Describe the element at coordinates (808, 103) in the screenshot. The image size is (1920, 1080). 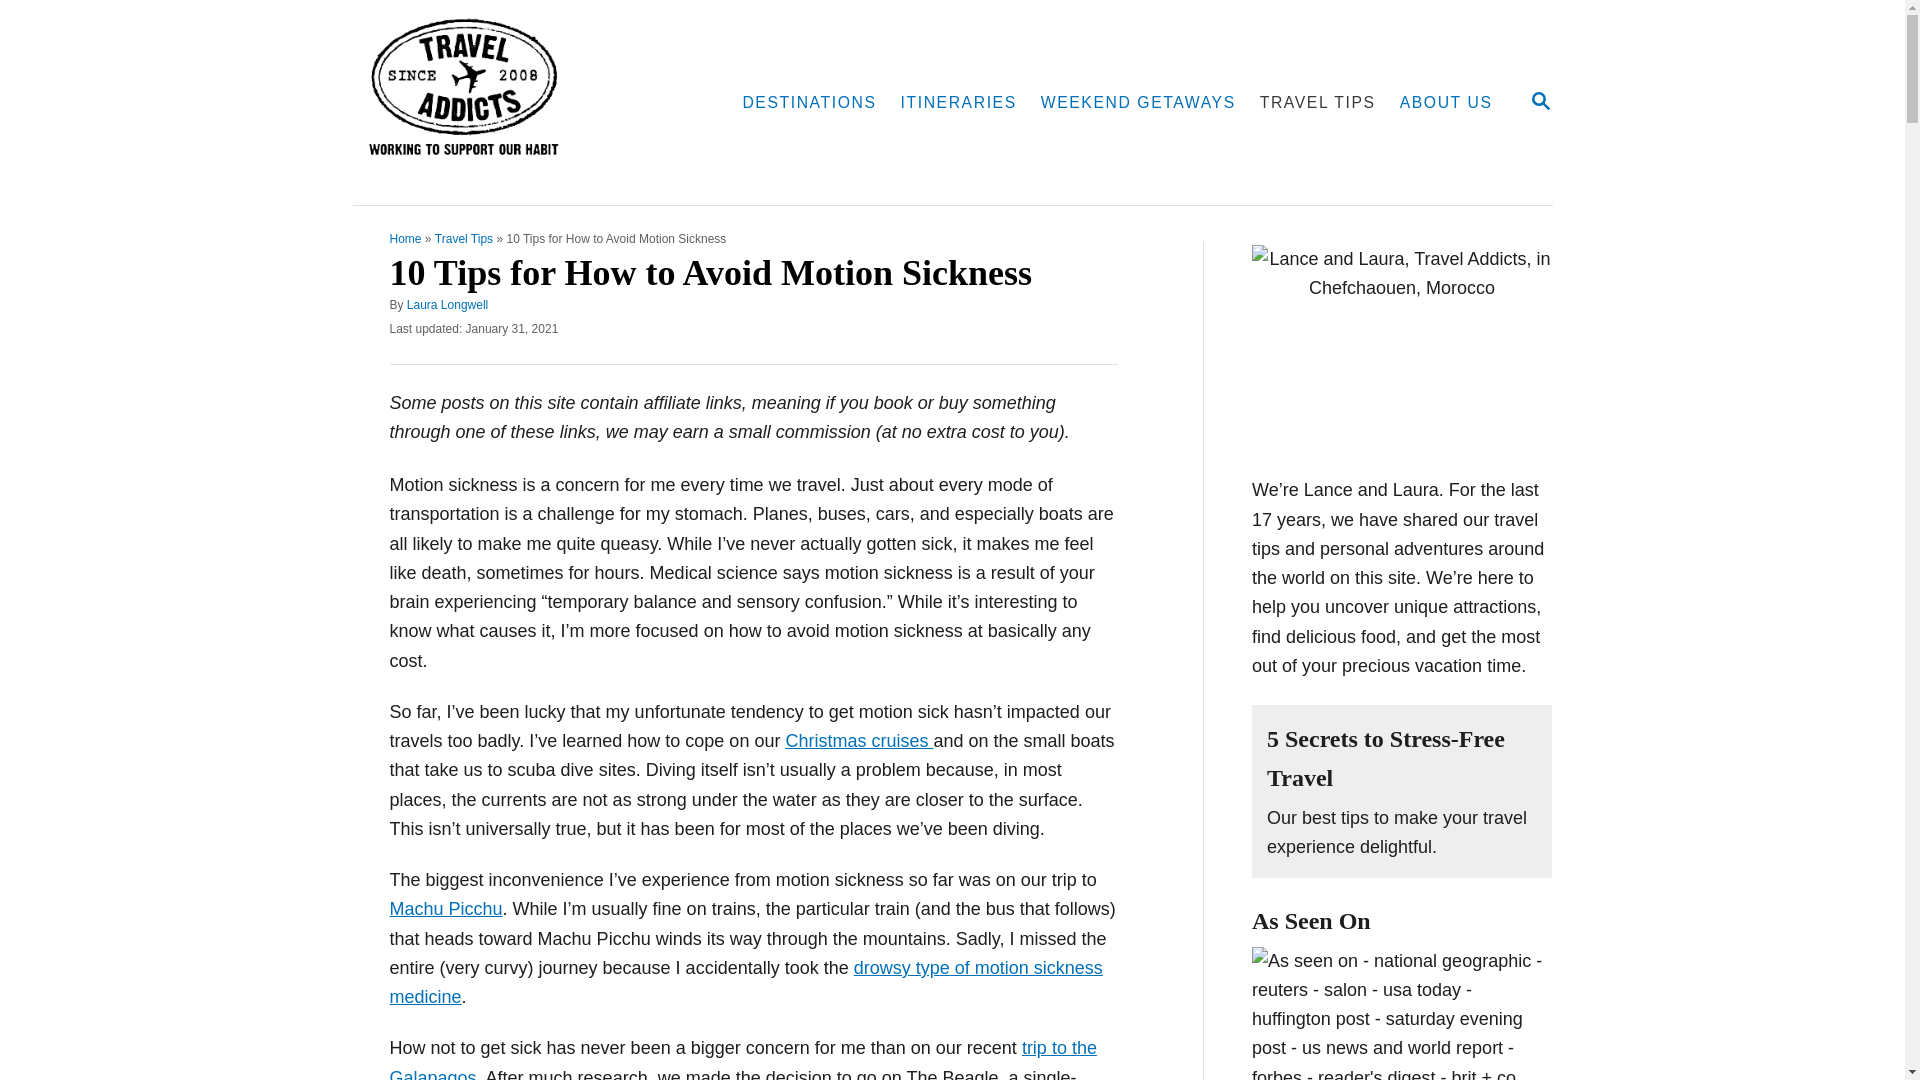
I see `DESTINATIONS` at that location.